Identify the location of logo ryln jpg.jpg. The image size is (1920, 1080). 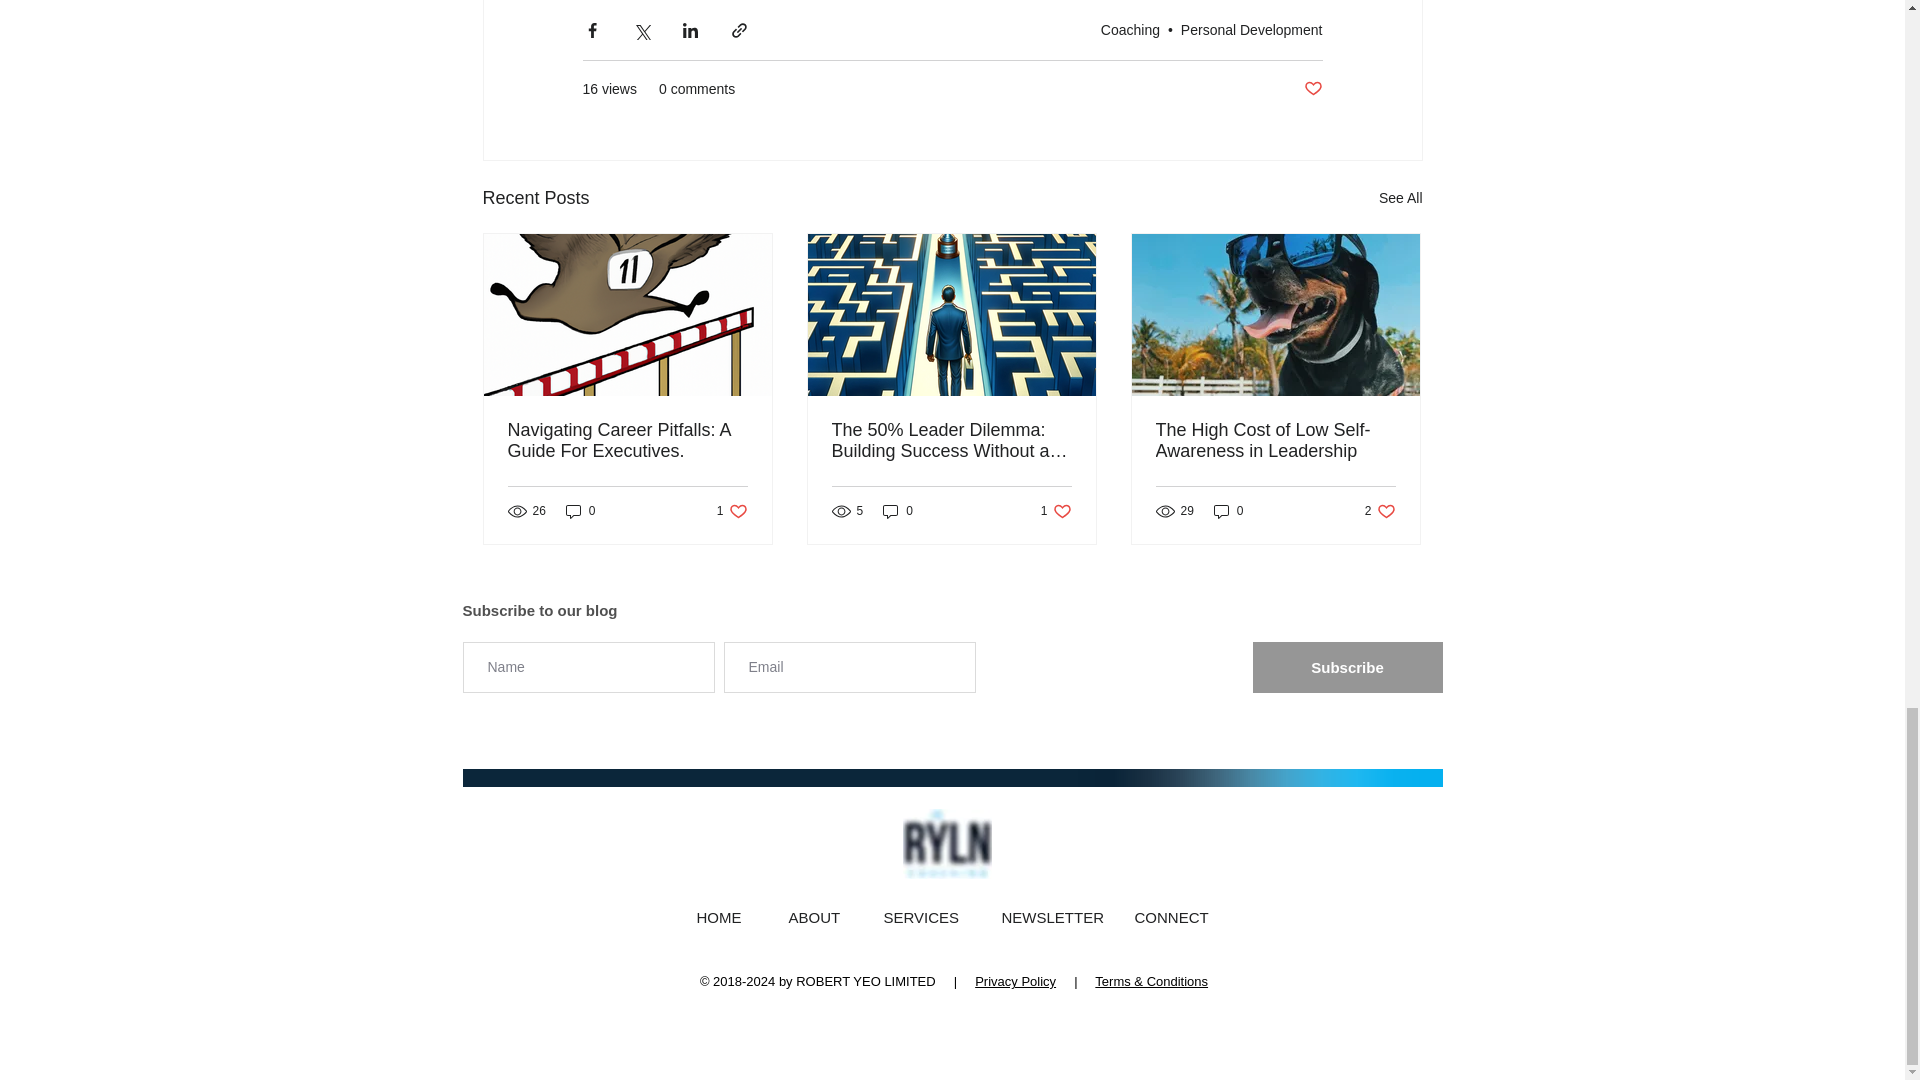
(898, 511).